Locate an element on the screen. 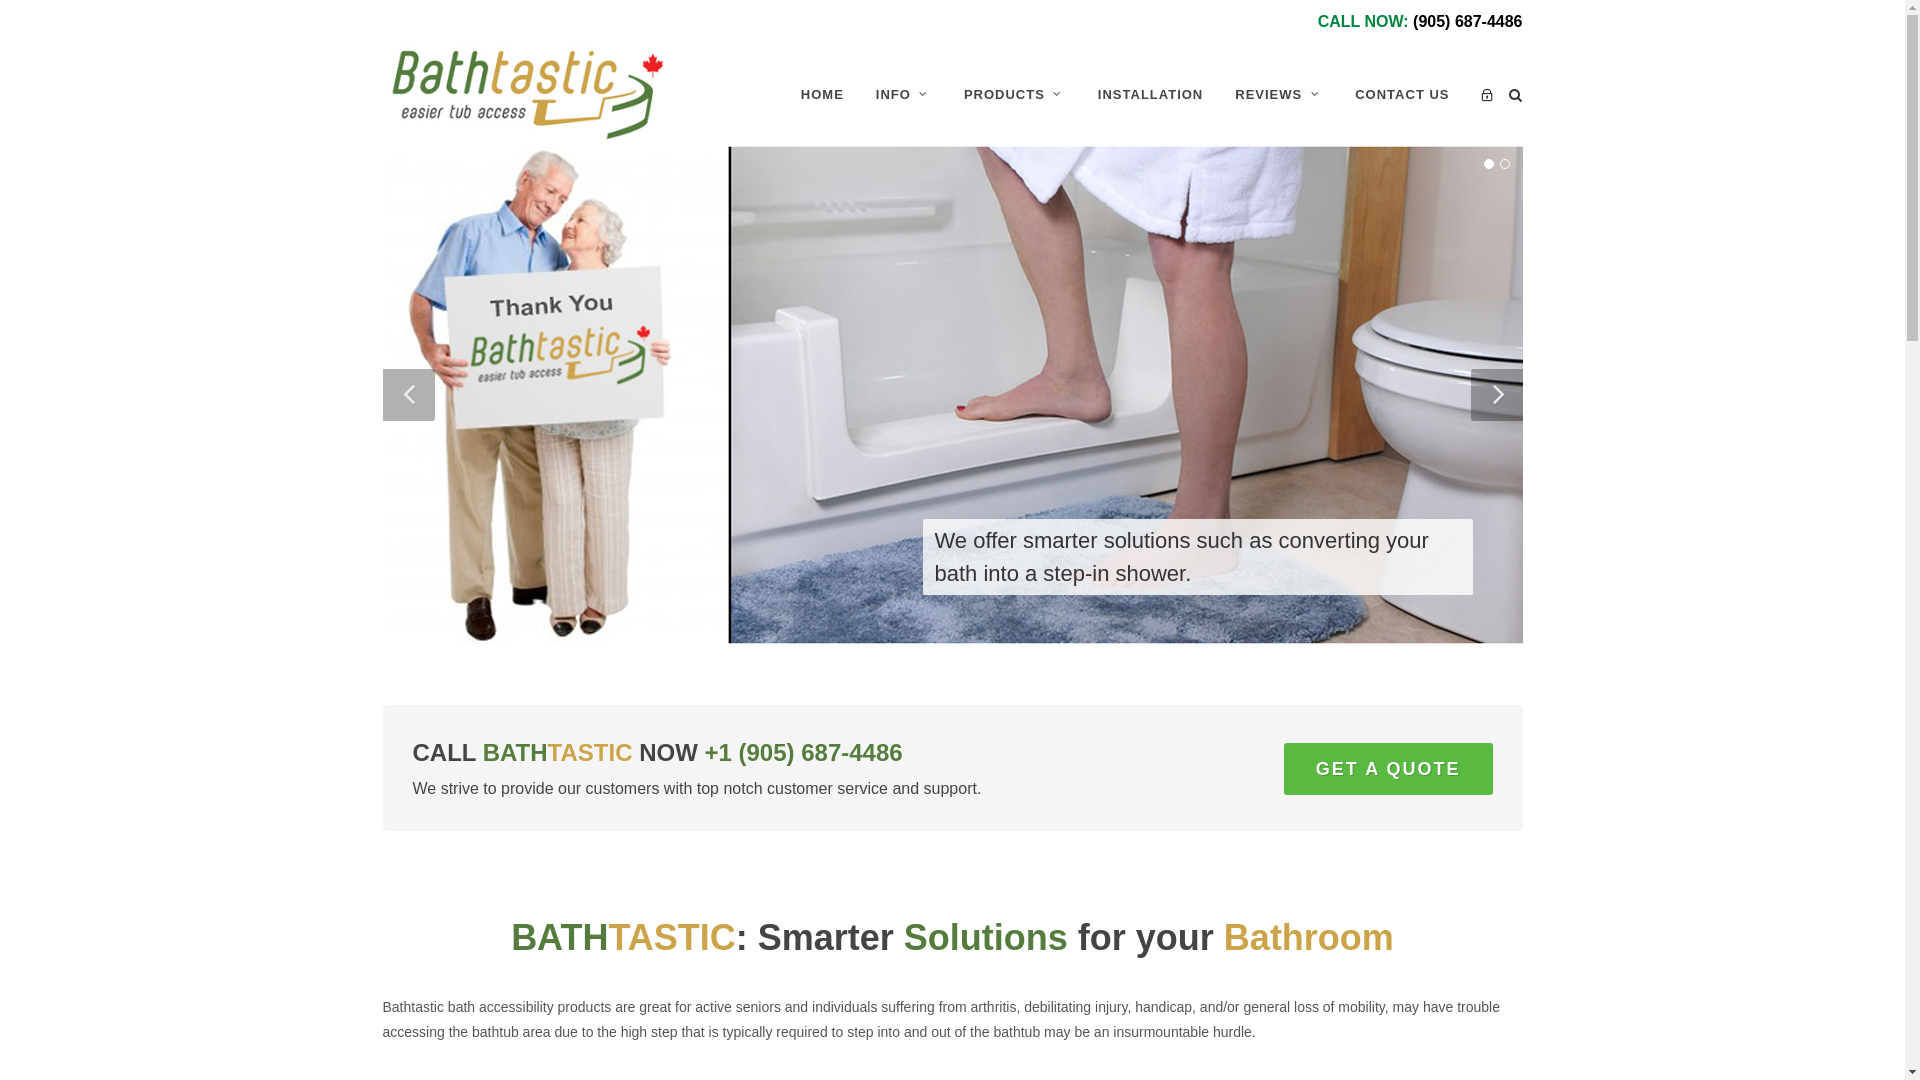 The image size is (1920, 1080). PRODUCTS is located at coordinates (1015, 95).